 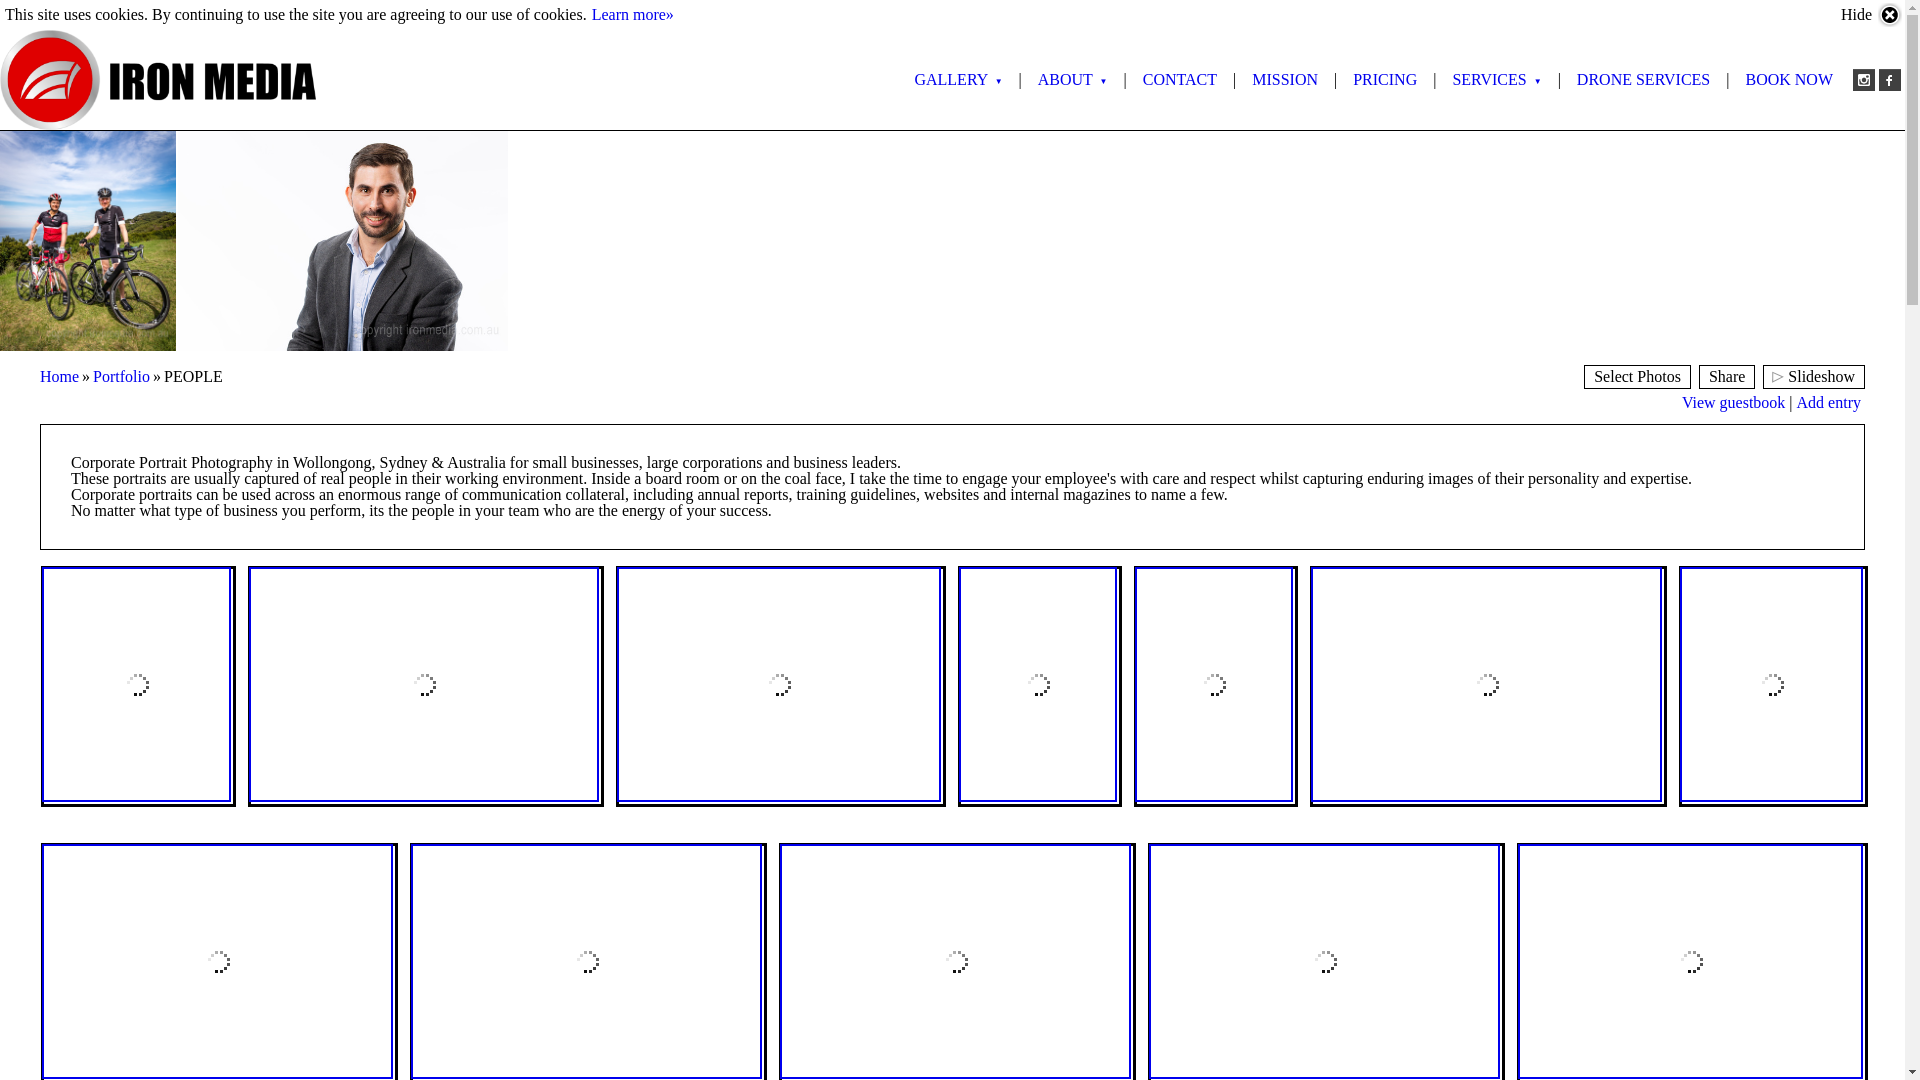 What do you see at coordinates (1734, 402) in the screenshot?
I see `View guestbook` at bounding box center [1734, 402].